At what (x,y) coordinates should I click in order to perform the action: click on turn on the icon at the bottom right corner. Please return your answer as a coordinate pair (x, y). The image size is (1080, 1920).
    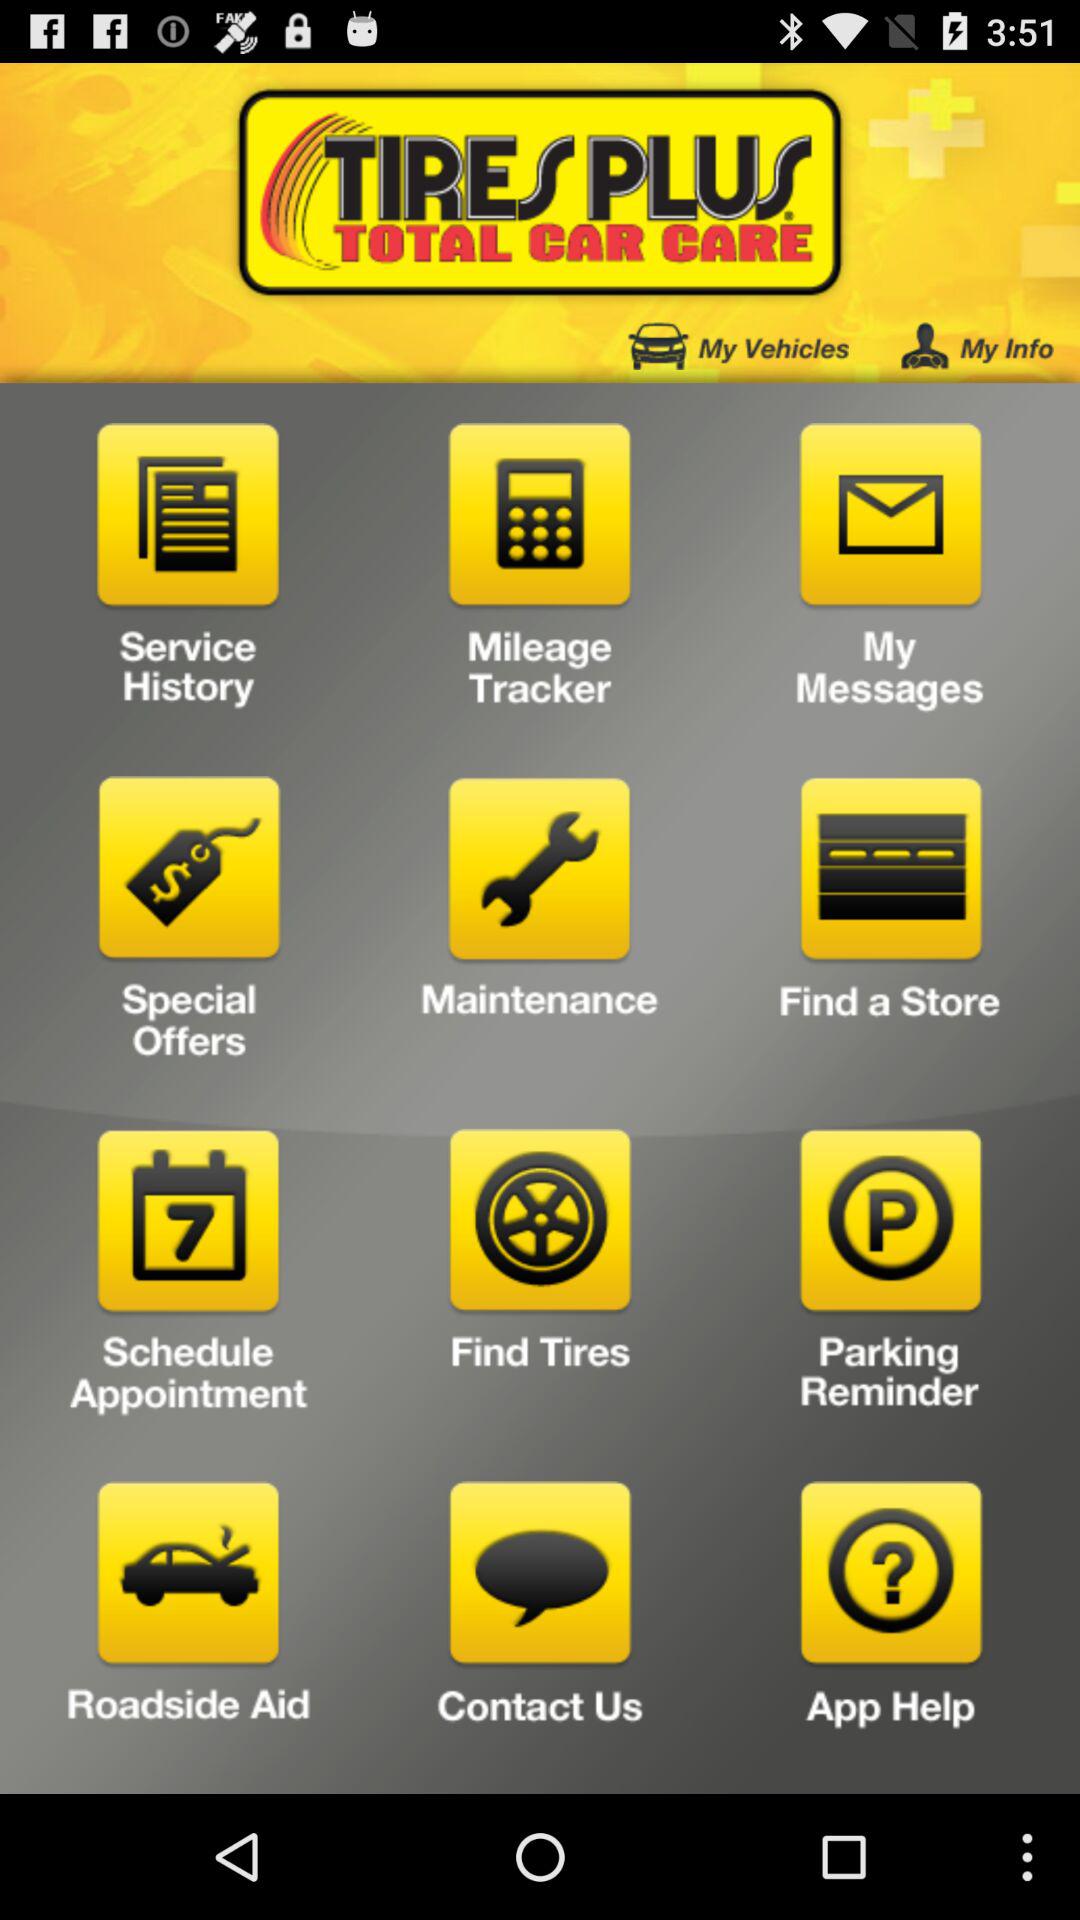
    Looking at the image, I should click on (890, 1630).